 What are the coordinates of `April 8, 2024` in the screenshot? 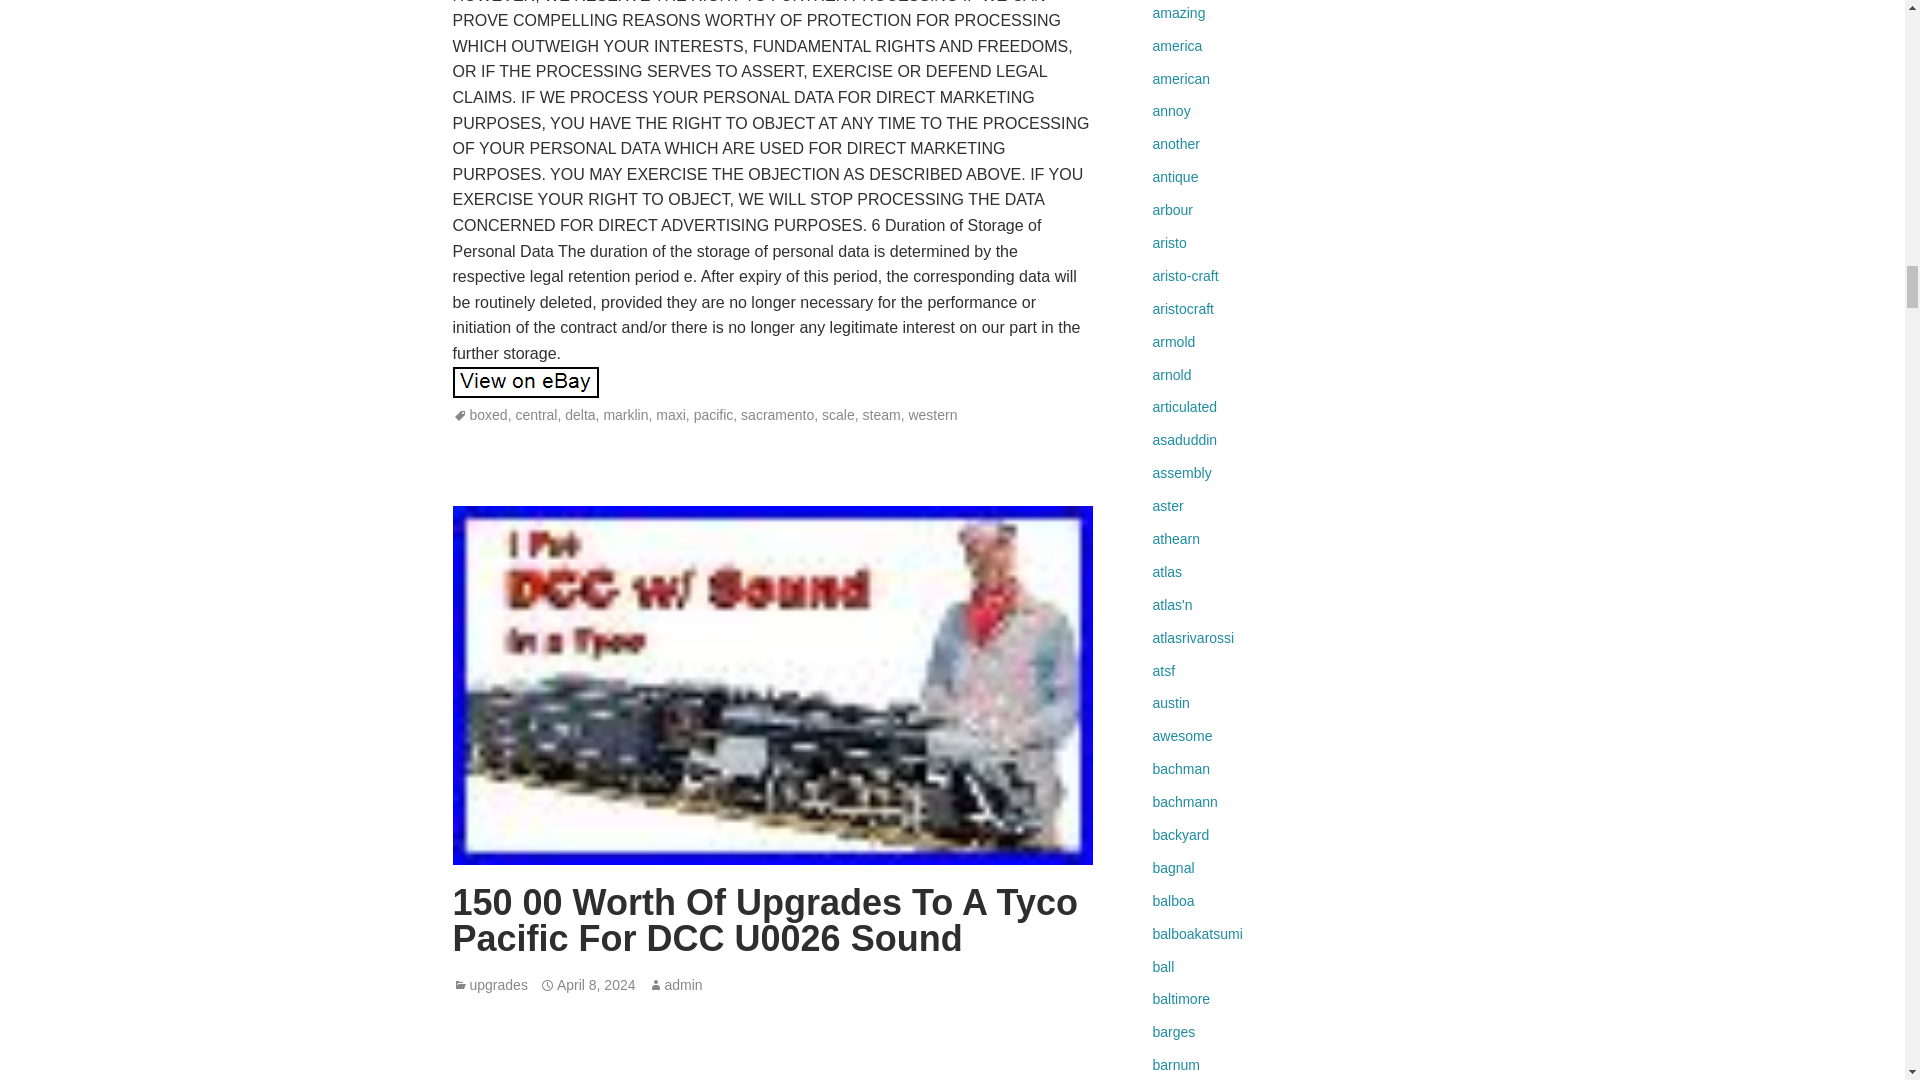 It's located at (596, 984).